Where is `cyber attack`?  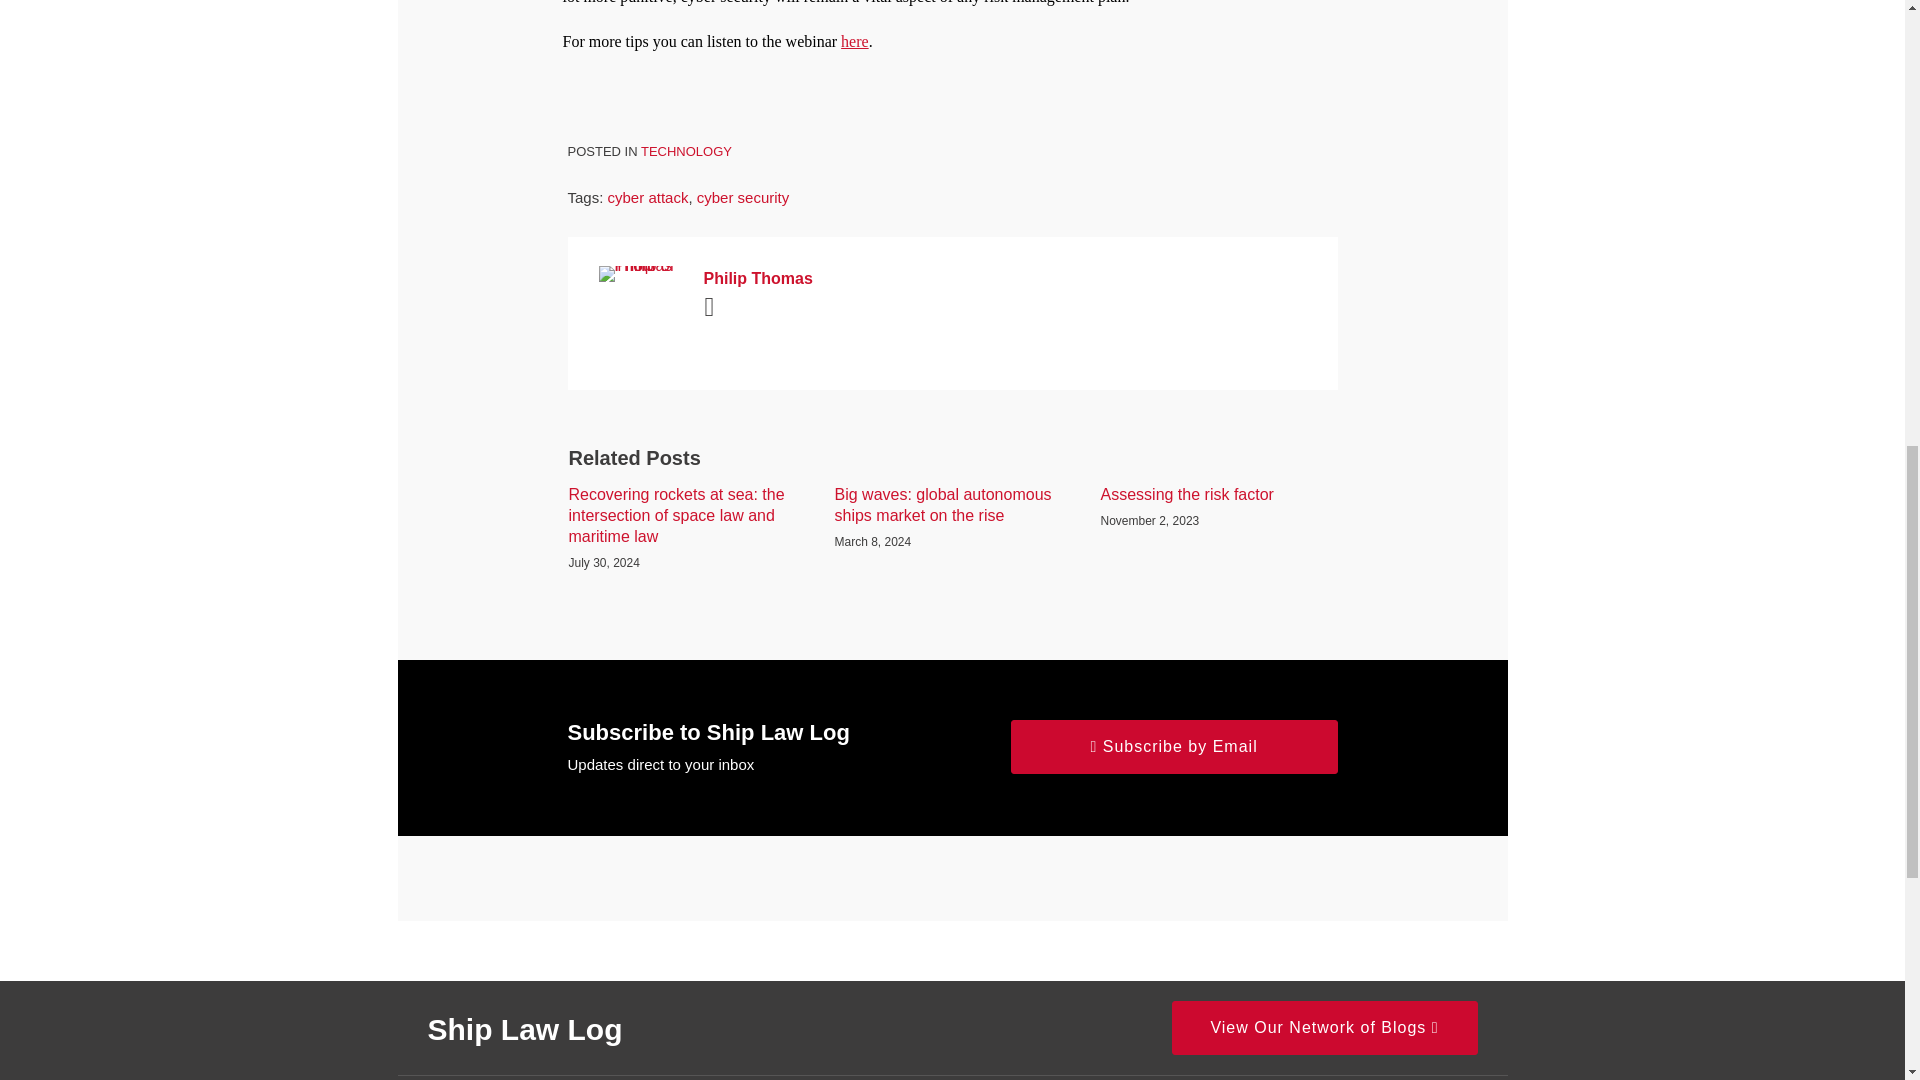 cyber attack is located at coordinates (648, 198).